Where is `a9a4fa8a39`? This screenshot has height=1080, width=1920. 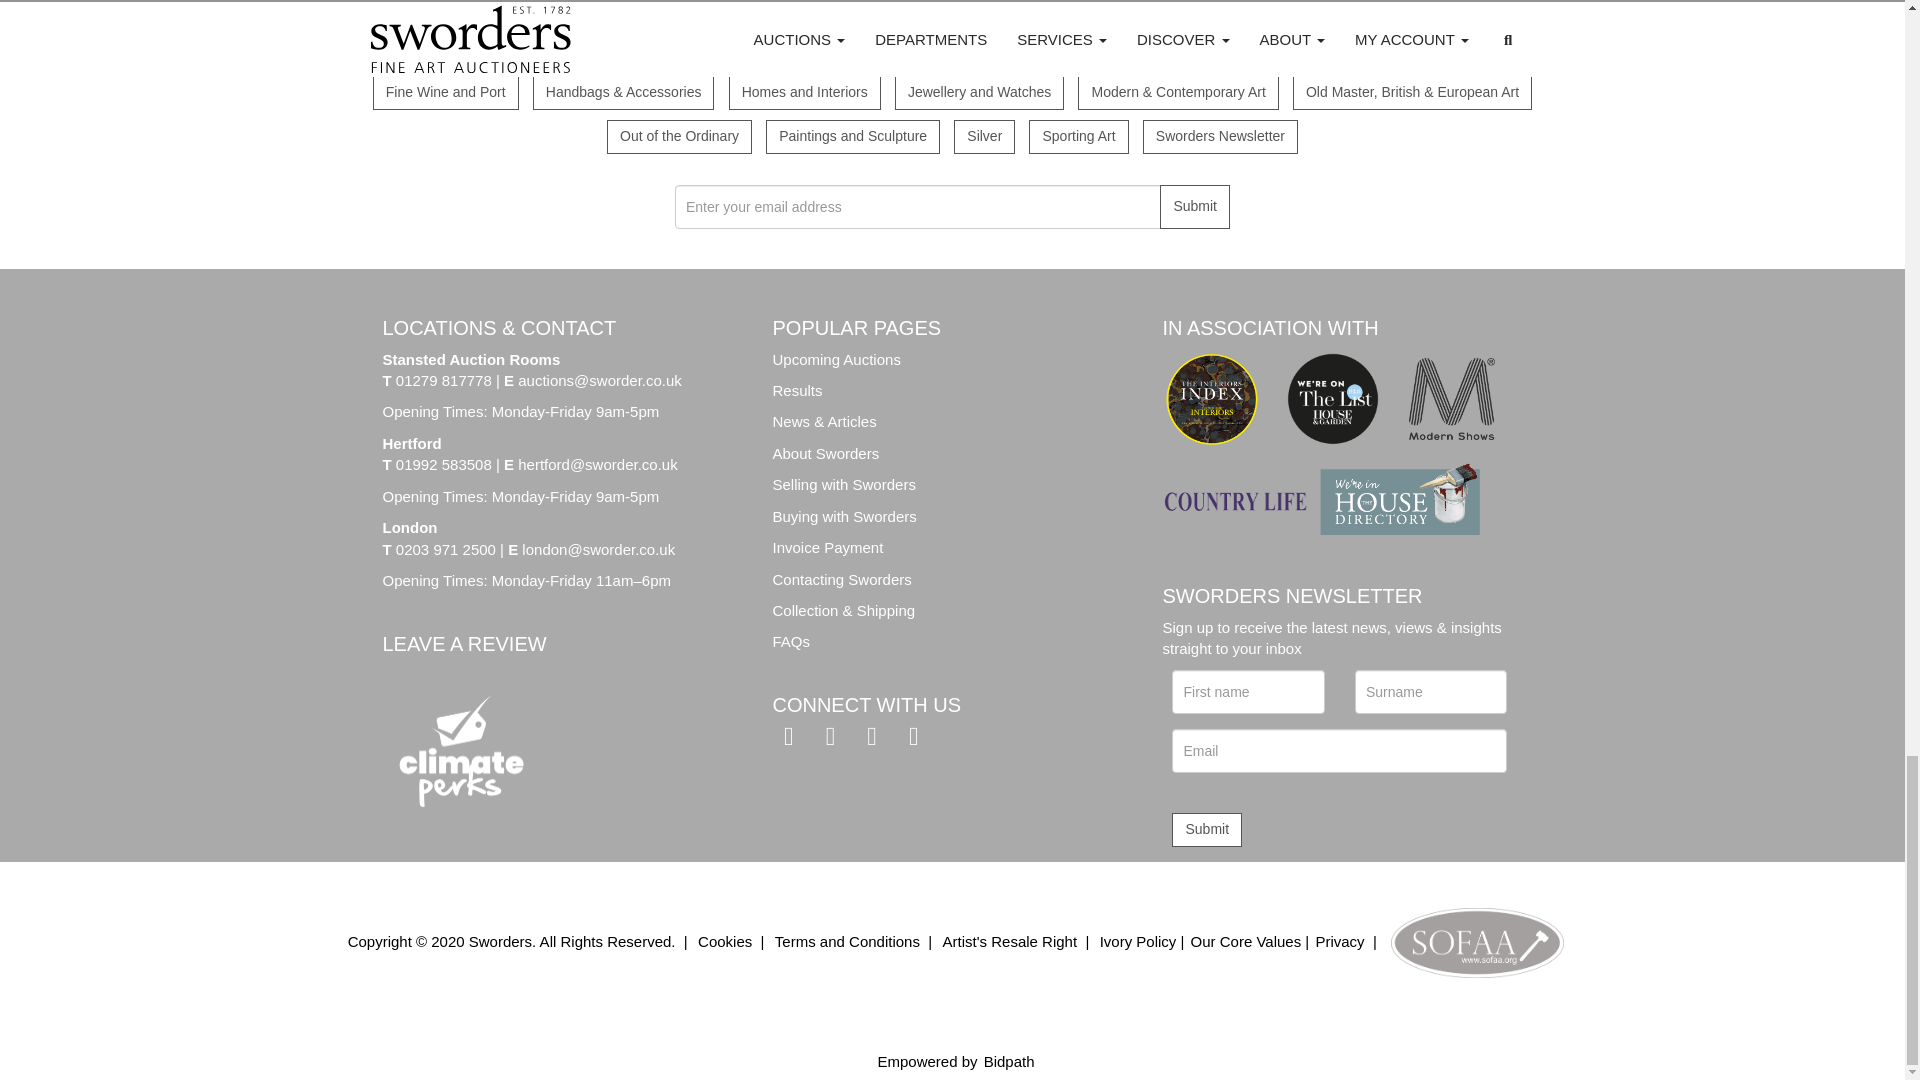 a9a4fa8a39 is located at coordinates (748, 94).